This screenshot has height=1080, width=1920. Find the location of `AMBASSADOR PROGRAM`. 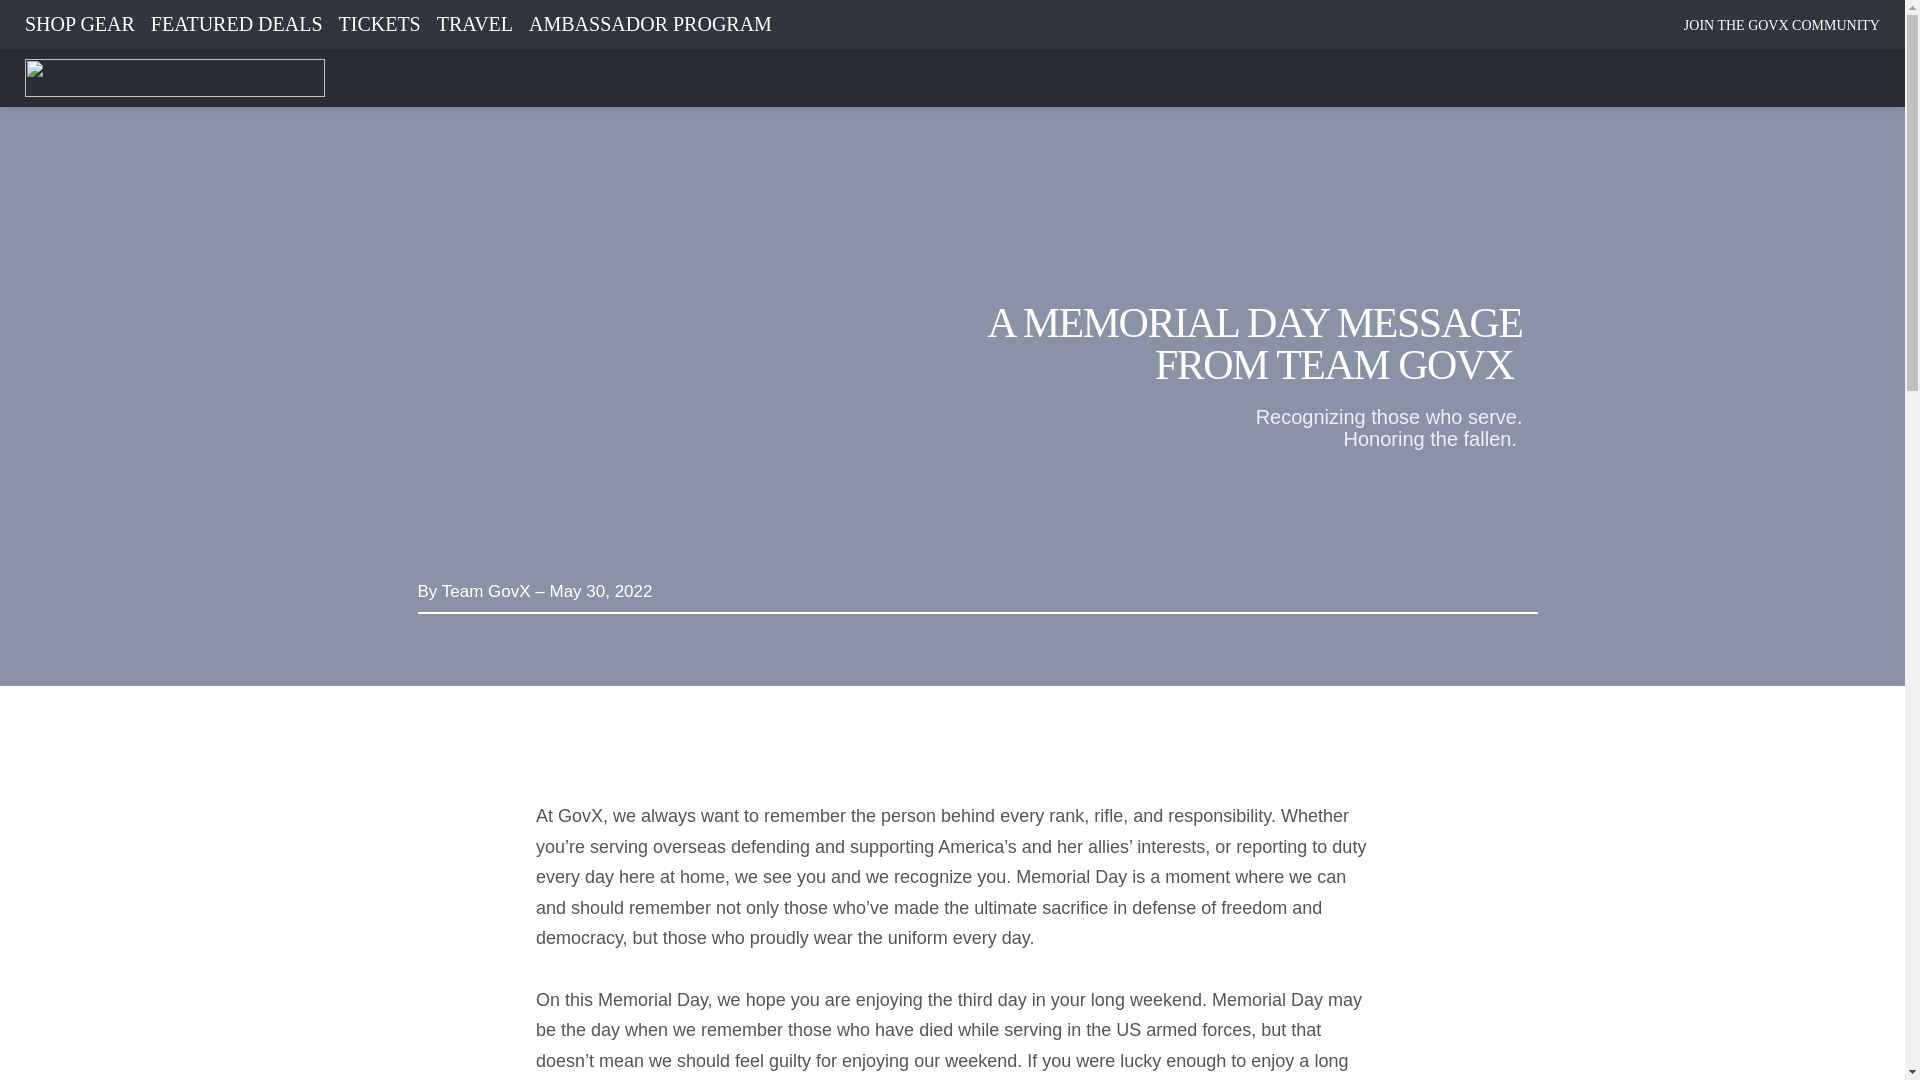

AMBASSADOR PROGRAM is located at coordinates (650, 23).